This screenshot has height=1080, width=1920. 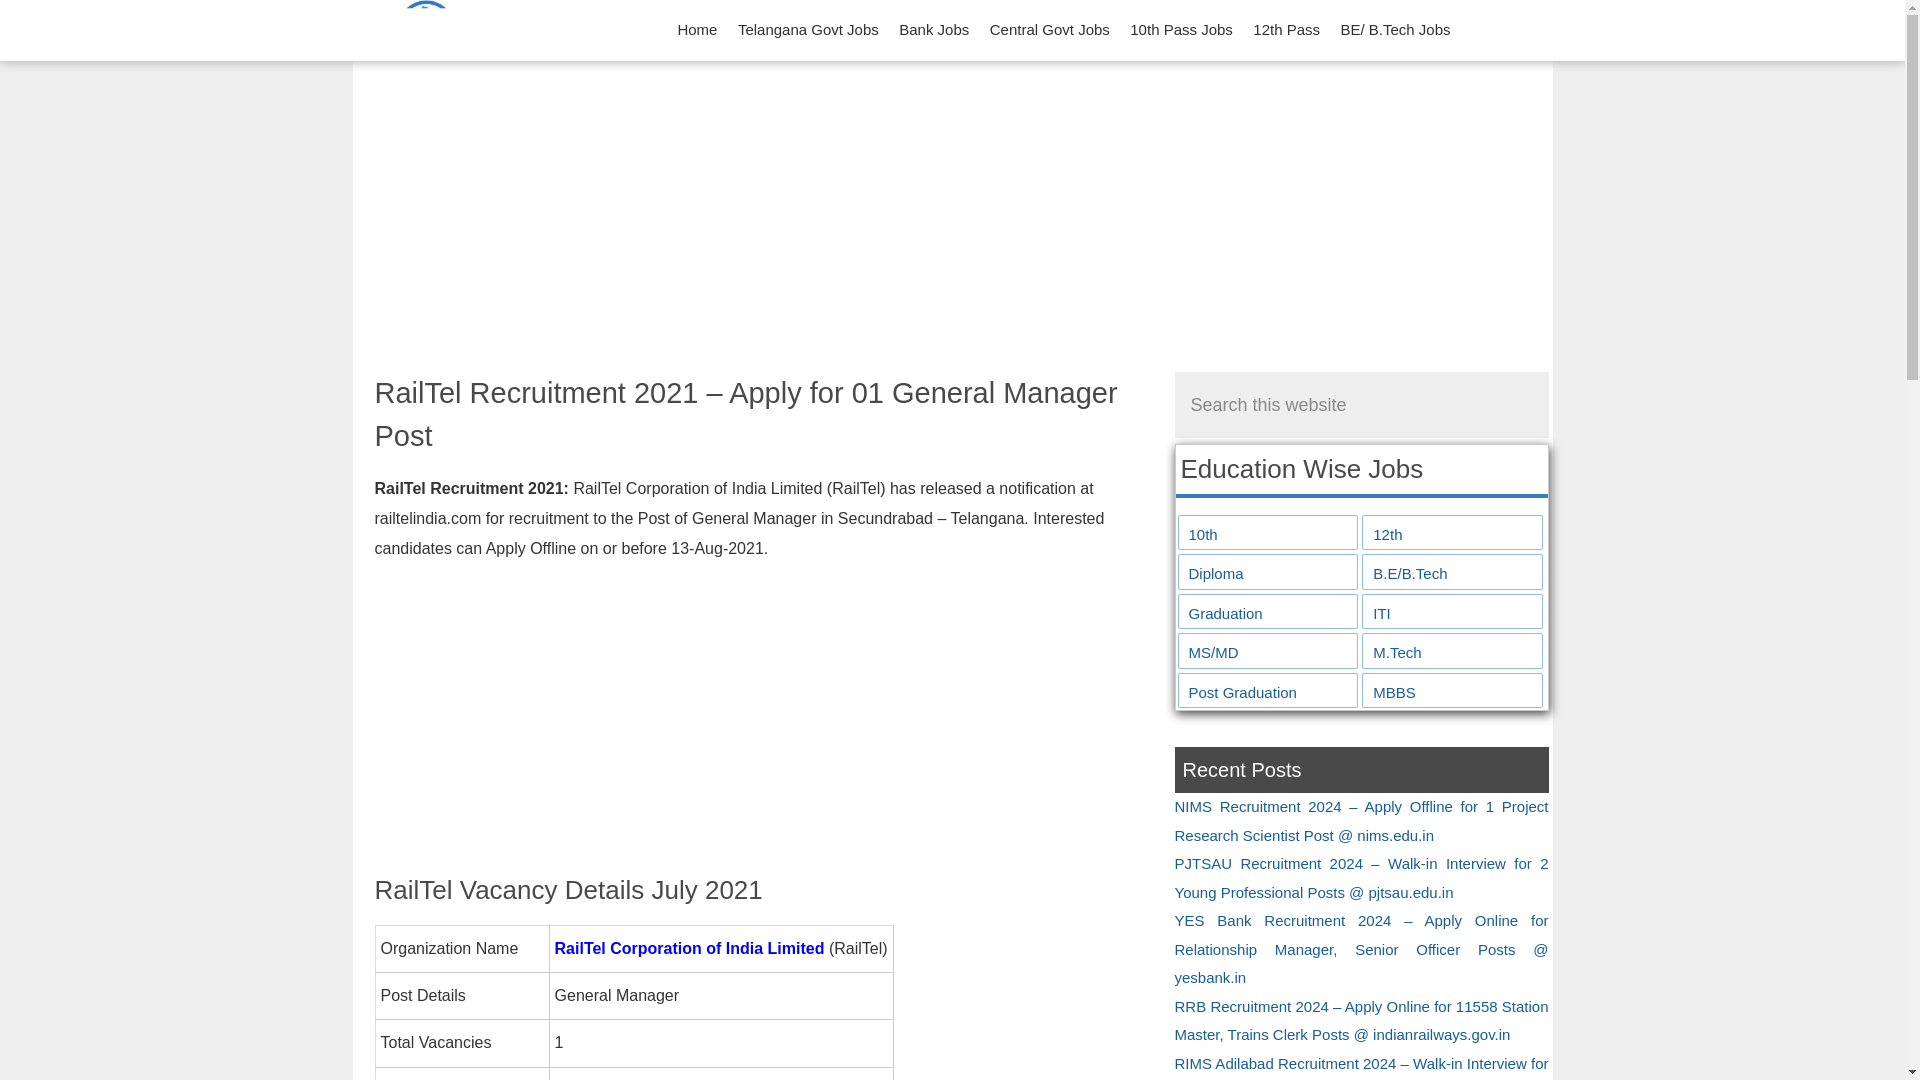 What do you see at coordinates (690, 948) in the screenshot?
I see `RailTel Corporation of India Limited` at bounding box center [690, 948].